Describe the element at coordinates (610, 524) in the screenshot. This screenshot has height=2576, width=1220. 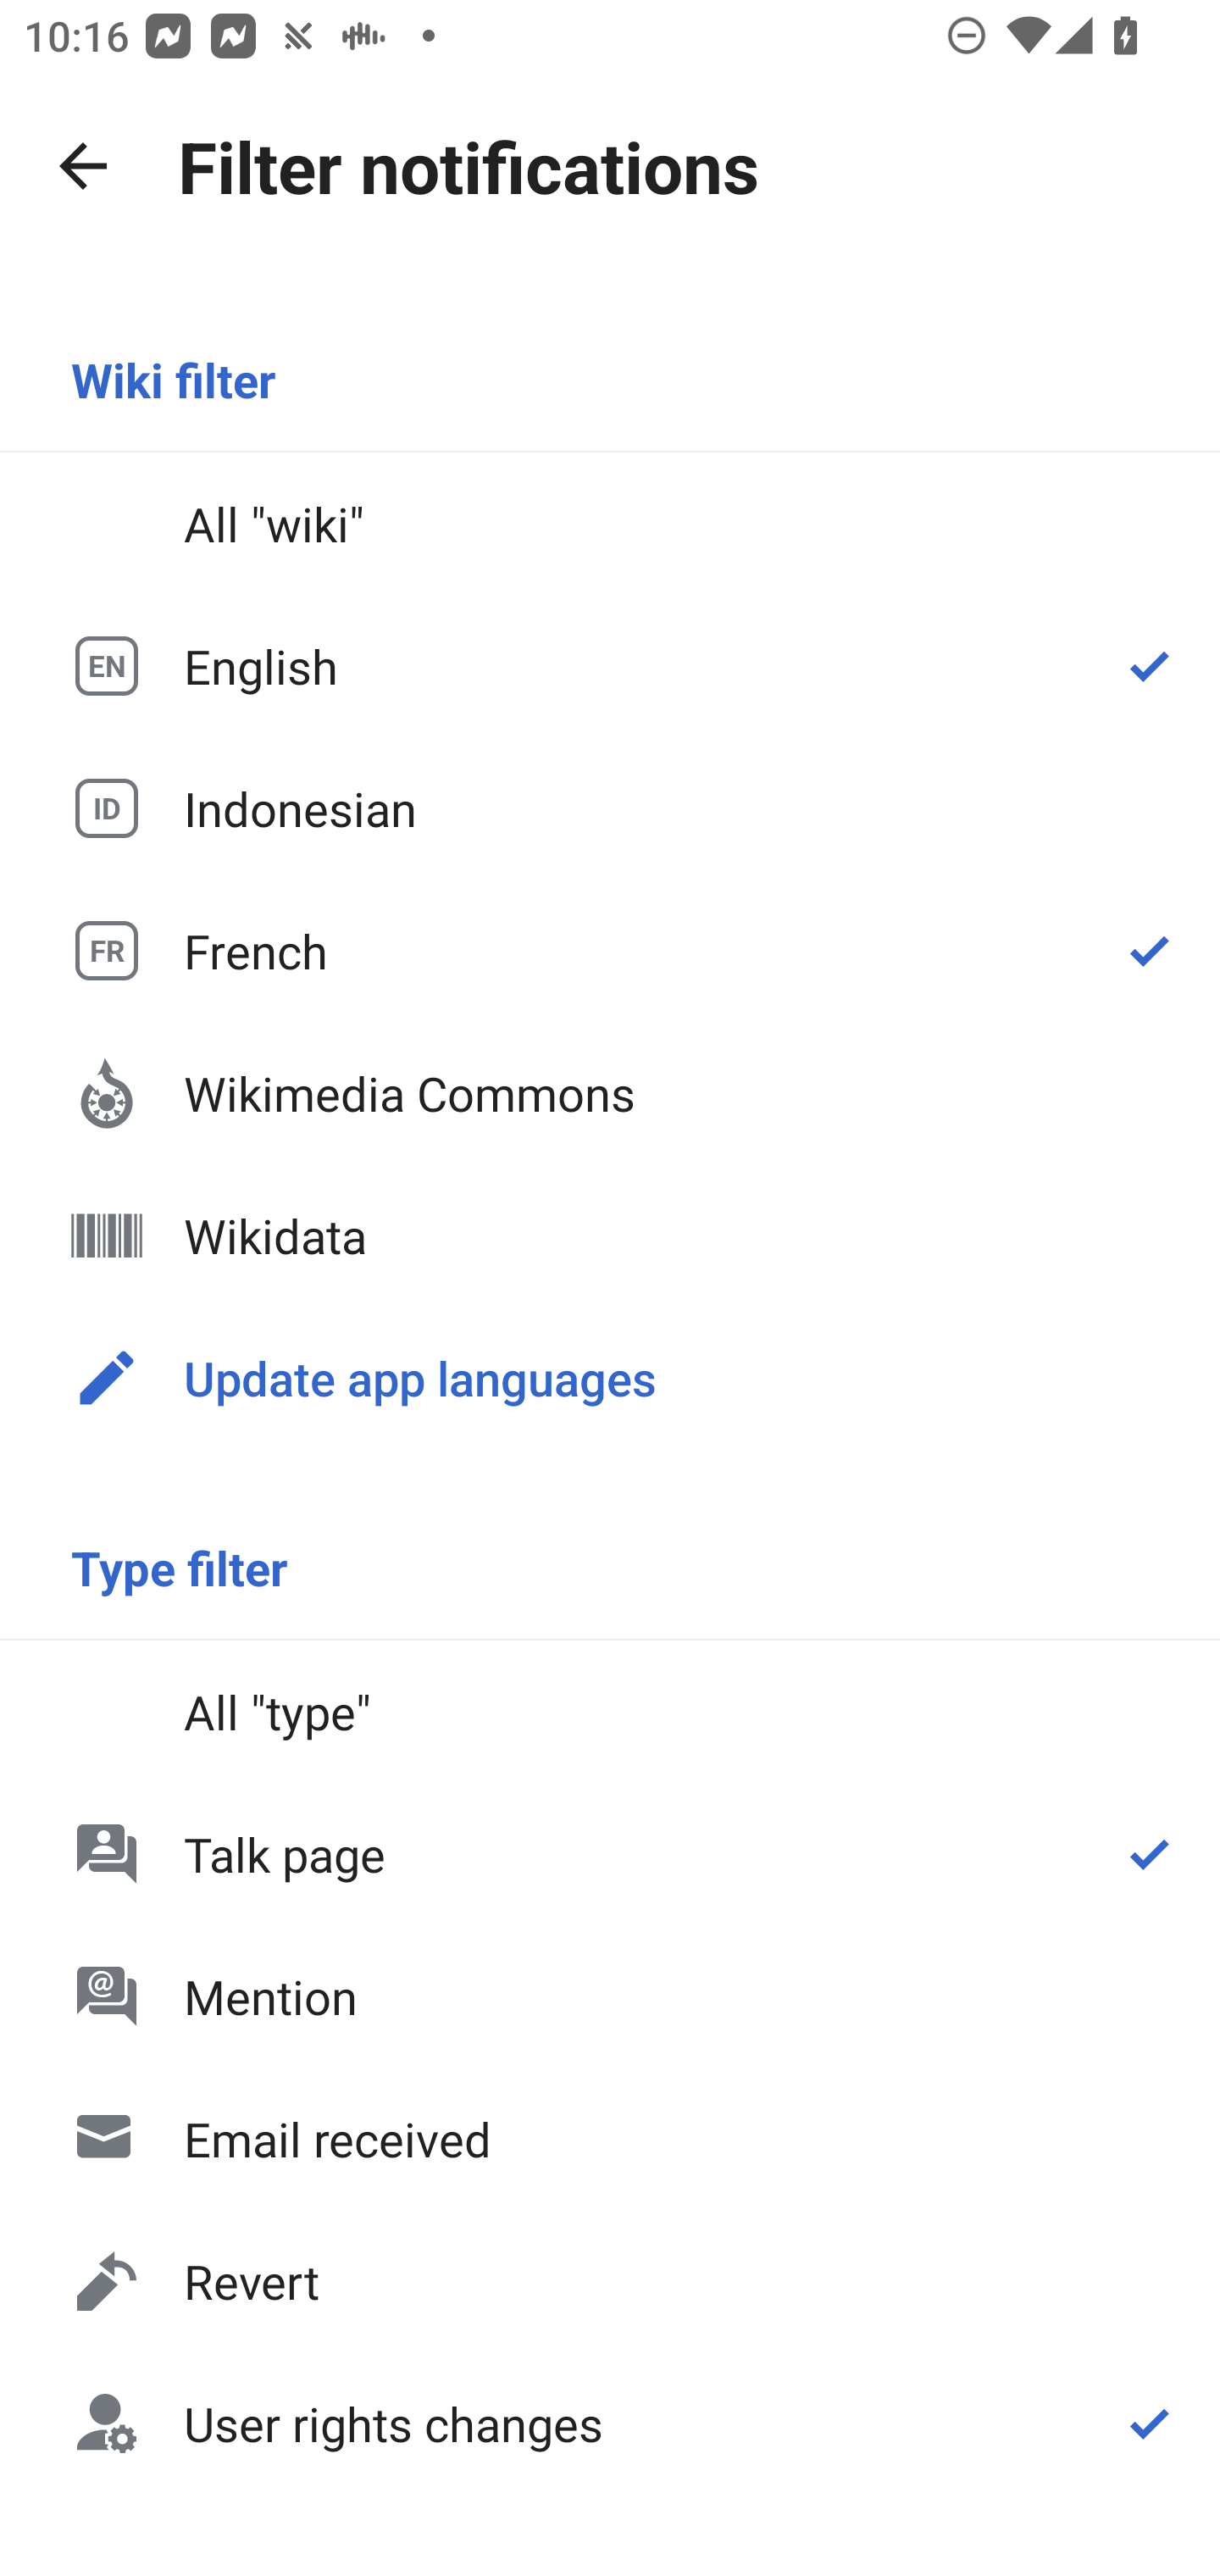
I see `All "wiki"` at that location.